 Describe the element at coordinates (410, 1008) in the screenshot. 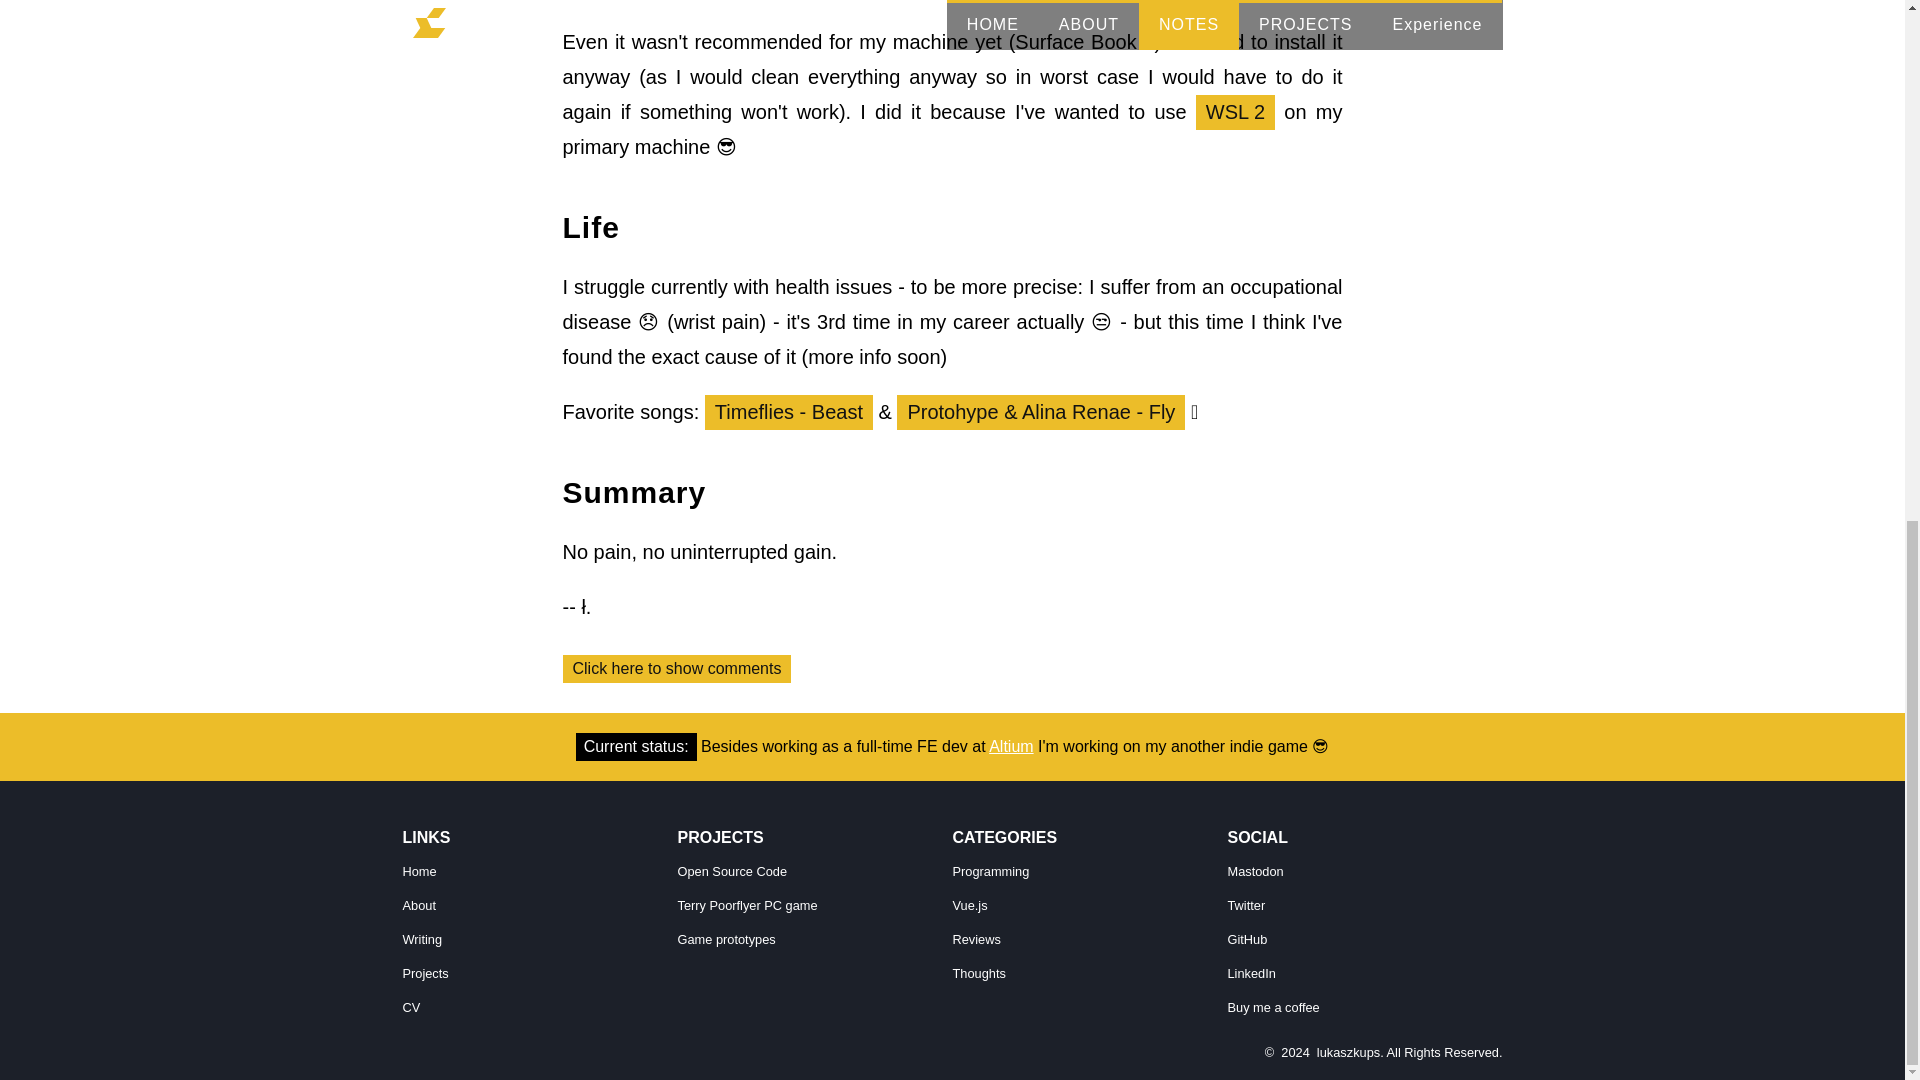

I see `CV` at that location.